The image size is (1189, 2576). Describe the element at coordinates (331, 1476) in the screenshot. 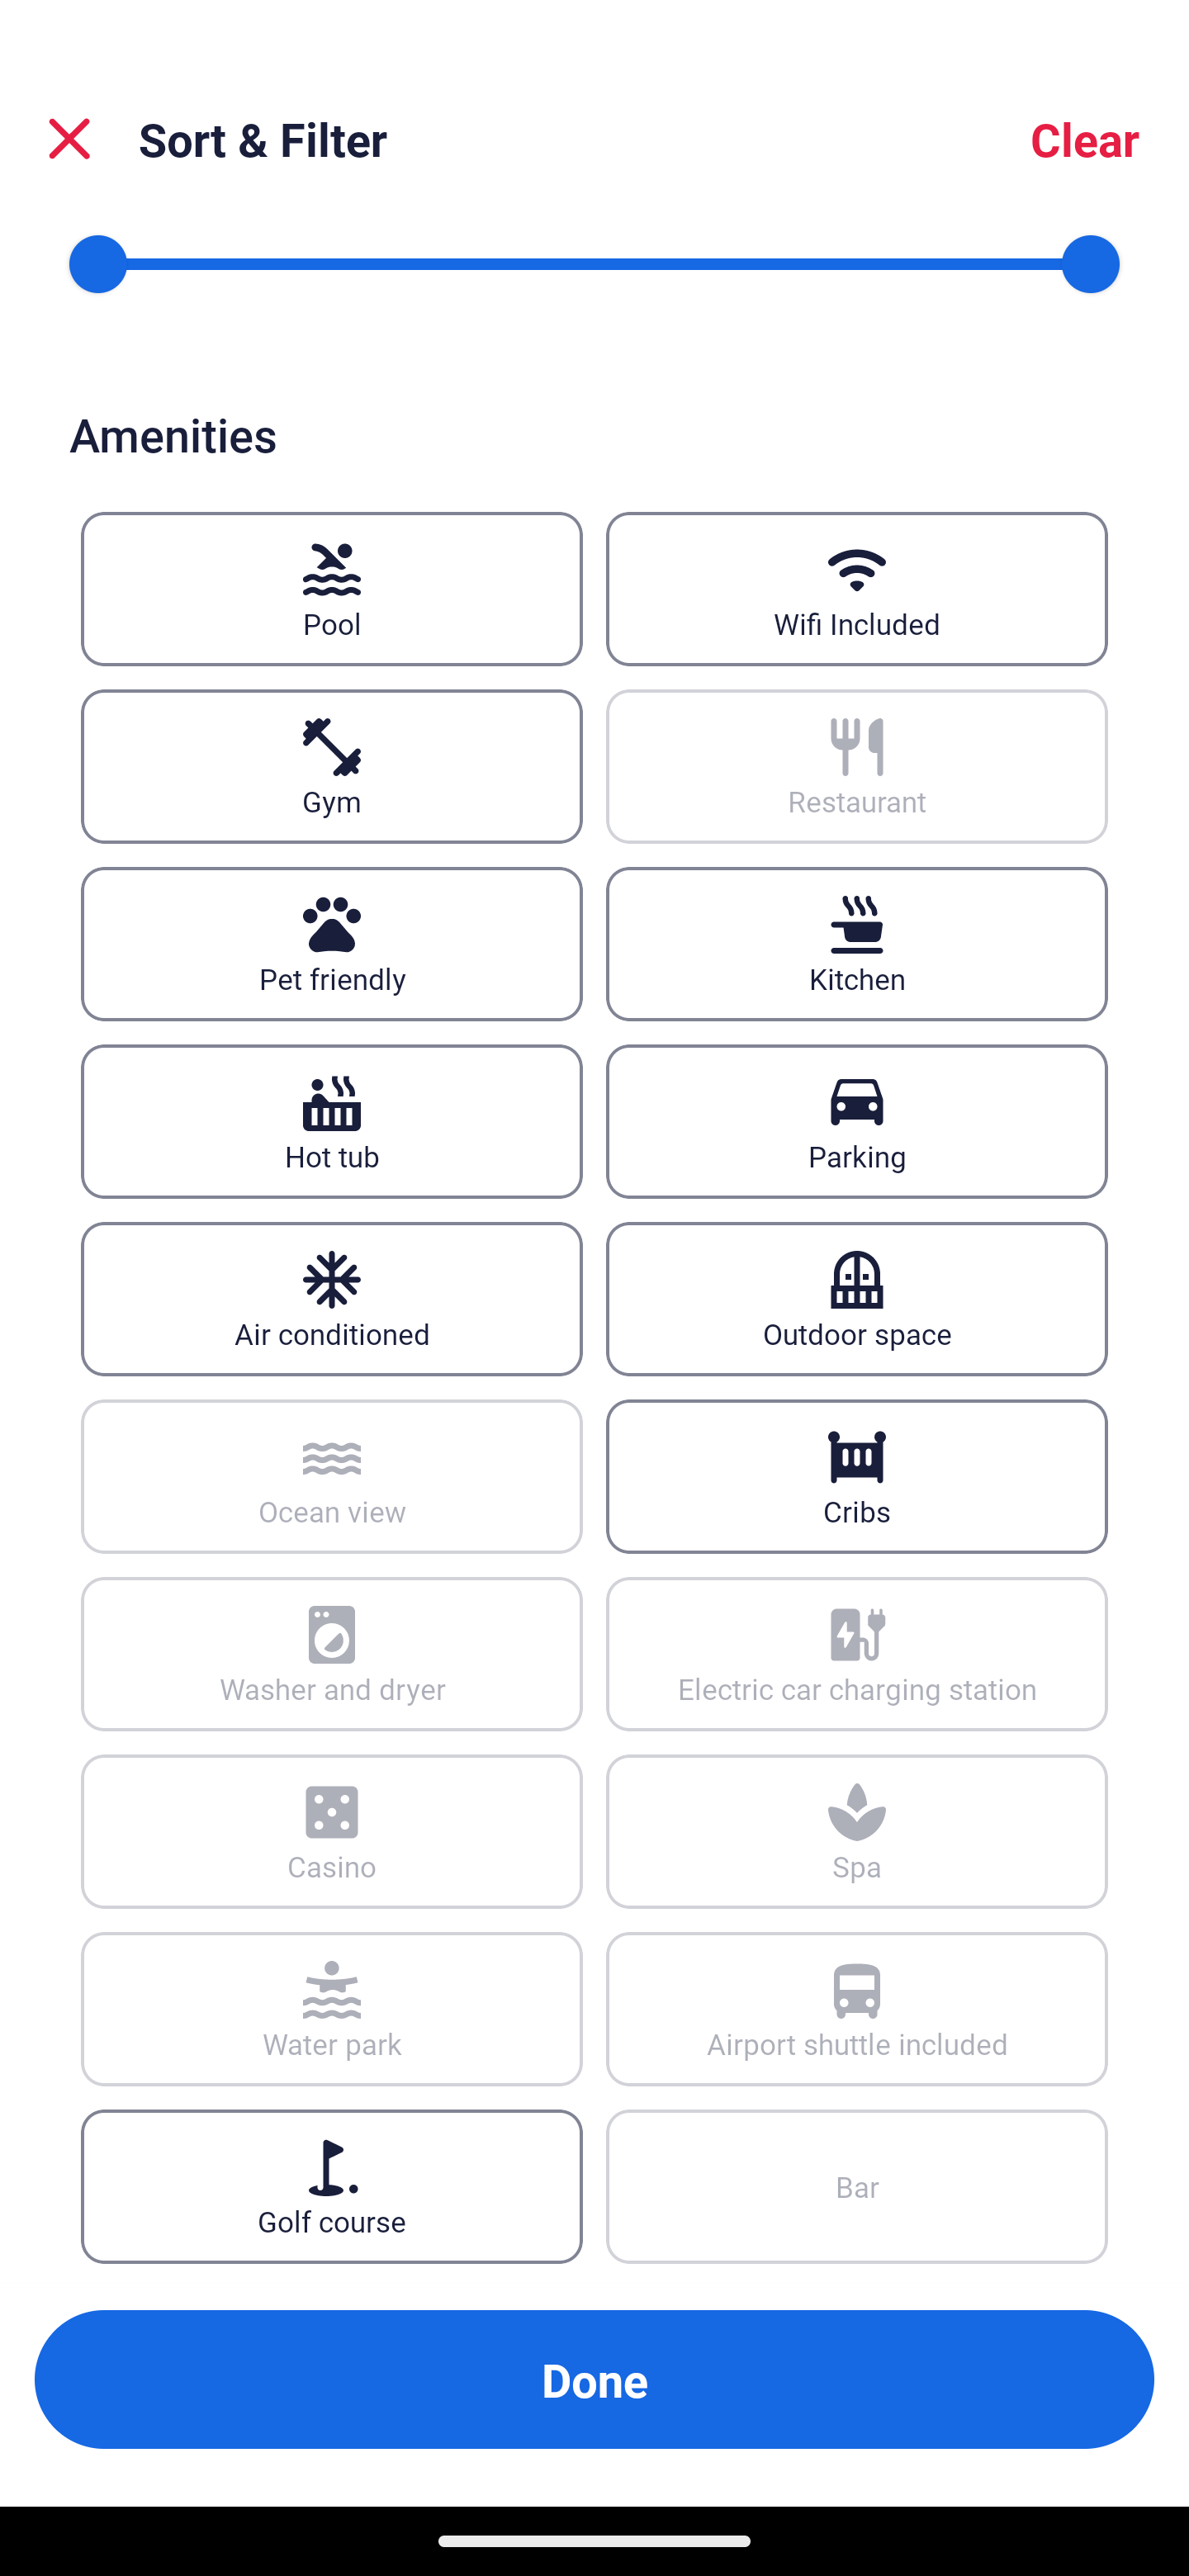

I see `Ocean view` at that location.